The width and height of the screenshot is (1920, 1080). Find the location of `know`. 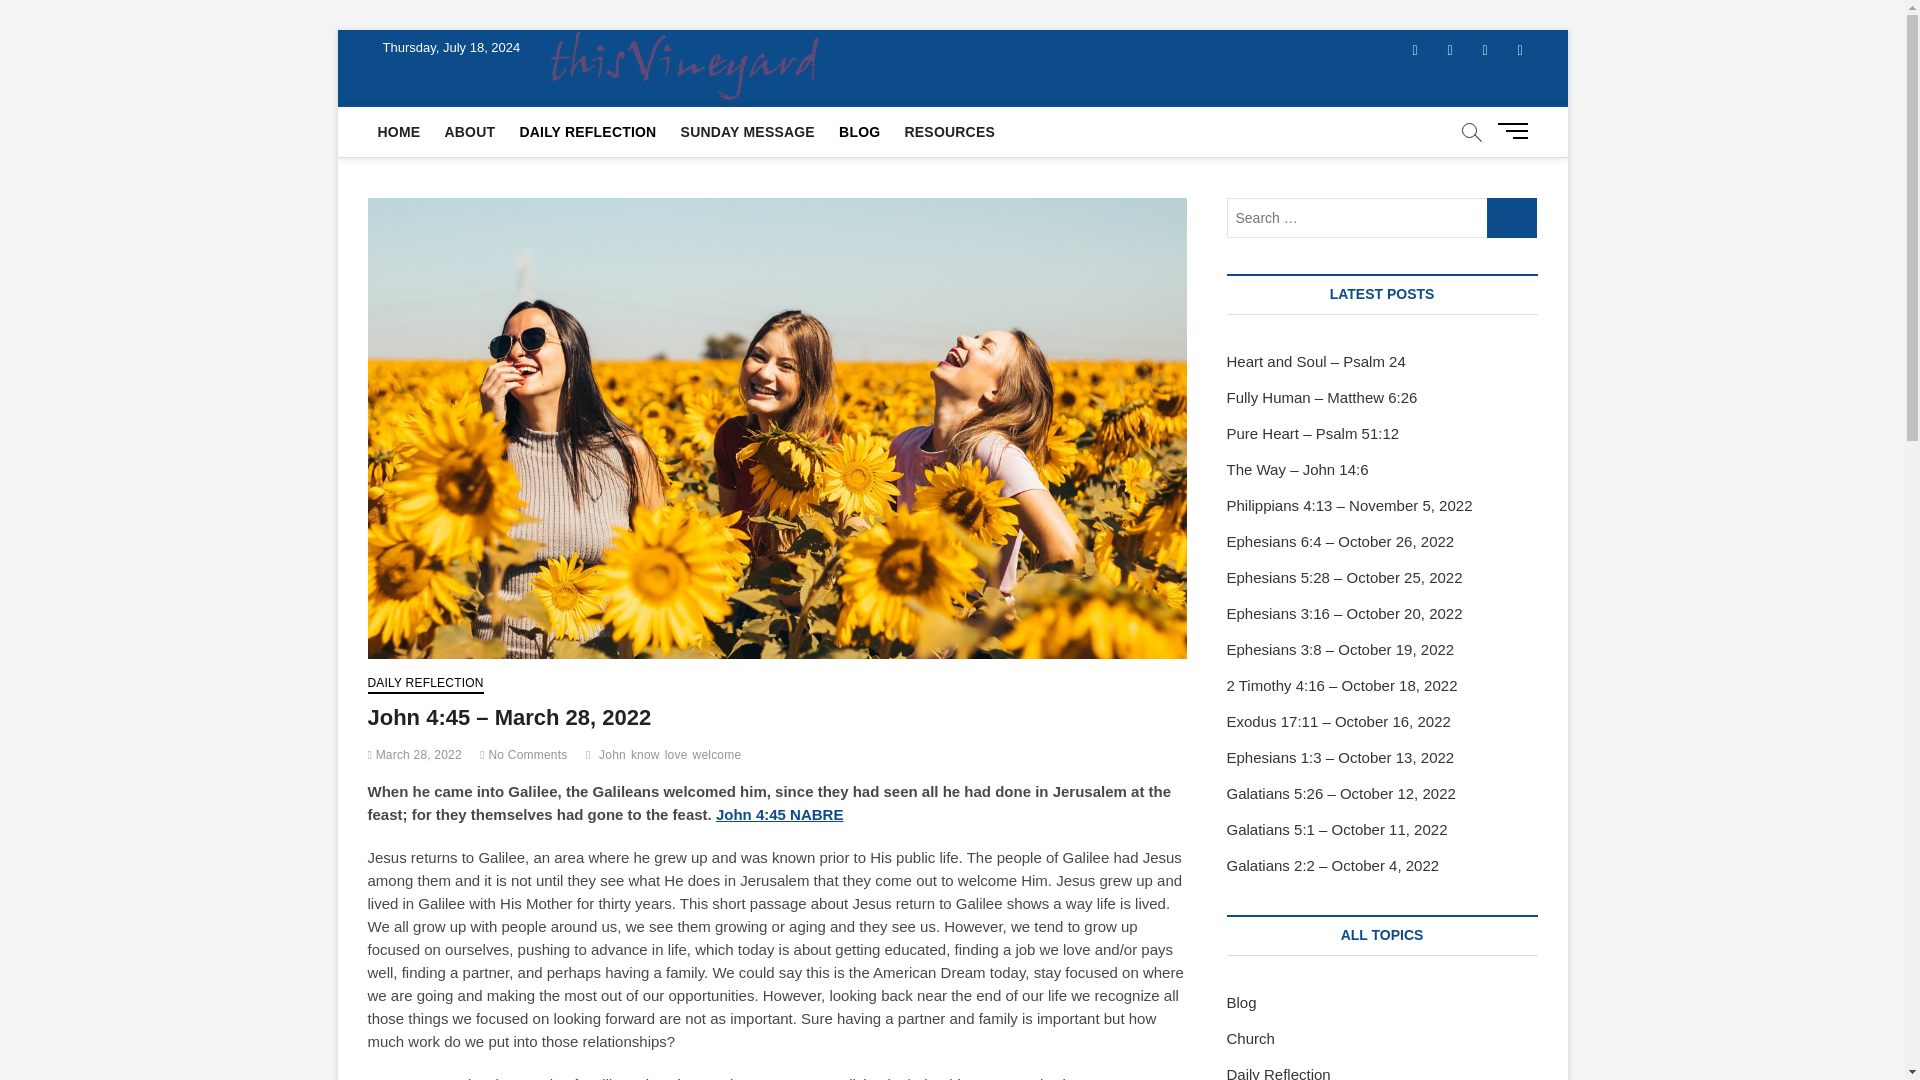

know is located at coordinates (648, 757).